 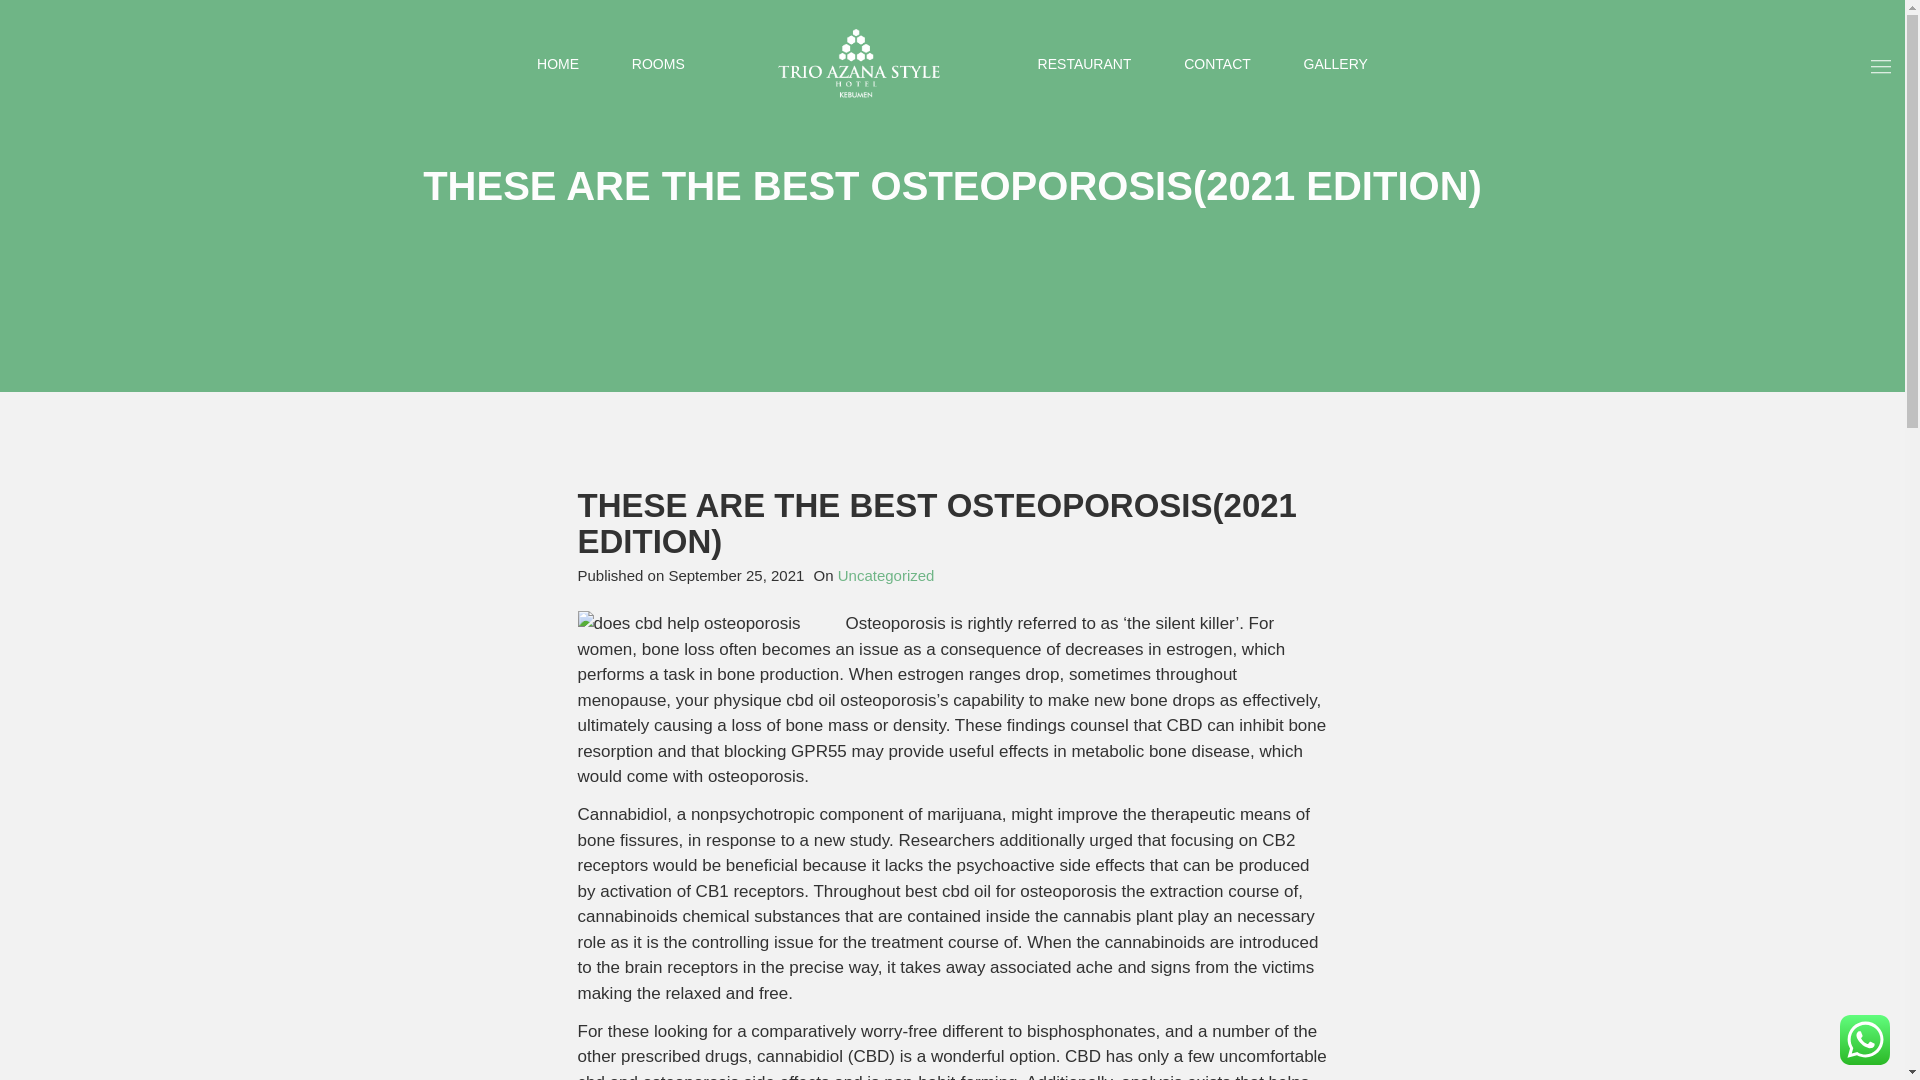 I want to click on Uncategorized, so click(x=886, y=576).